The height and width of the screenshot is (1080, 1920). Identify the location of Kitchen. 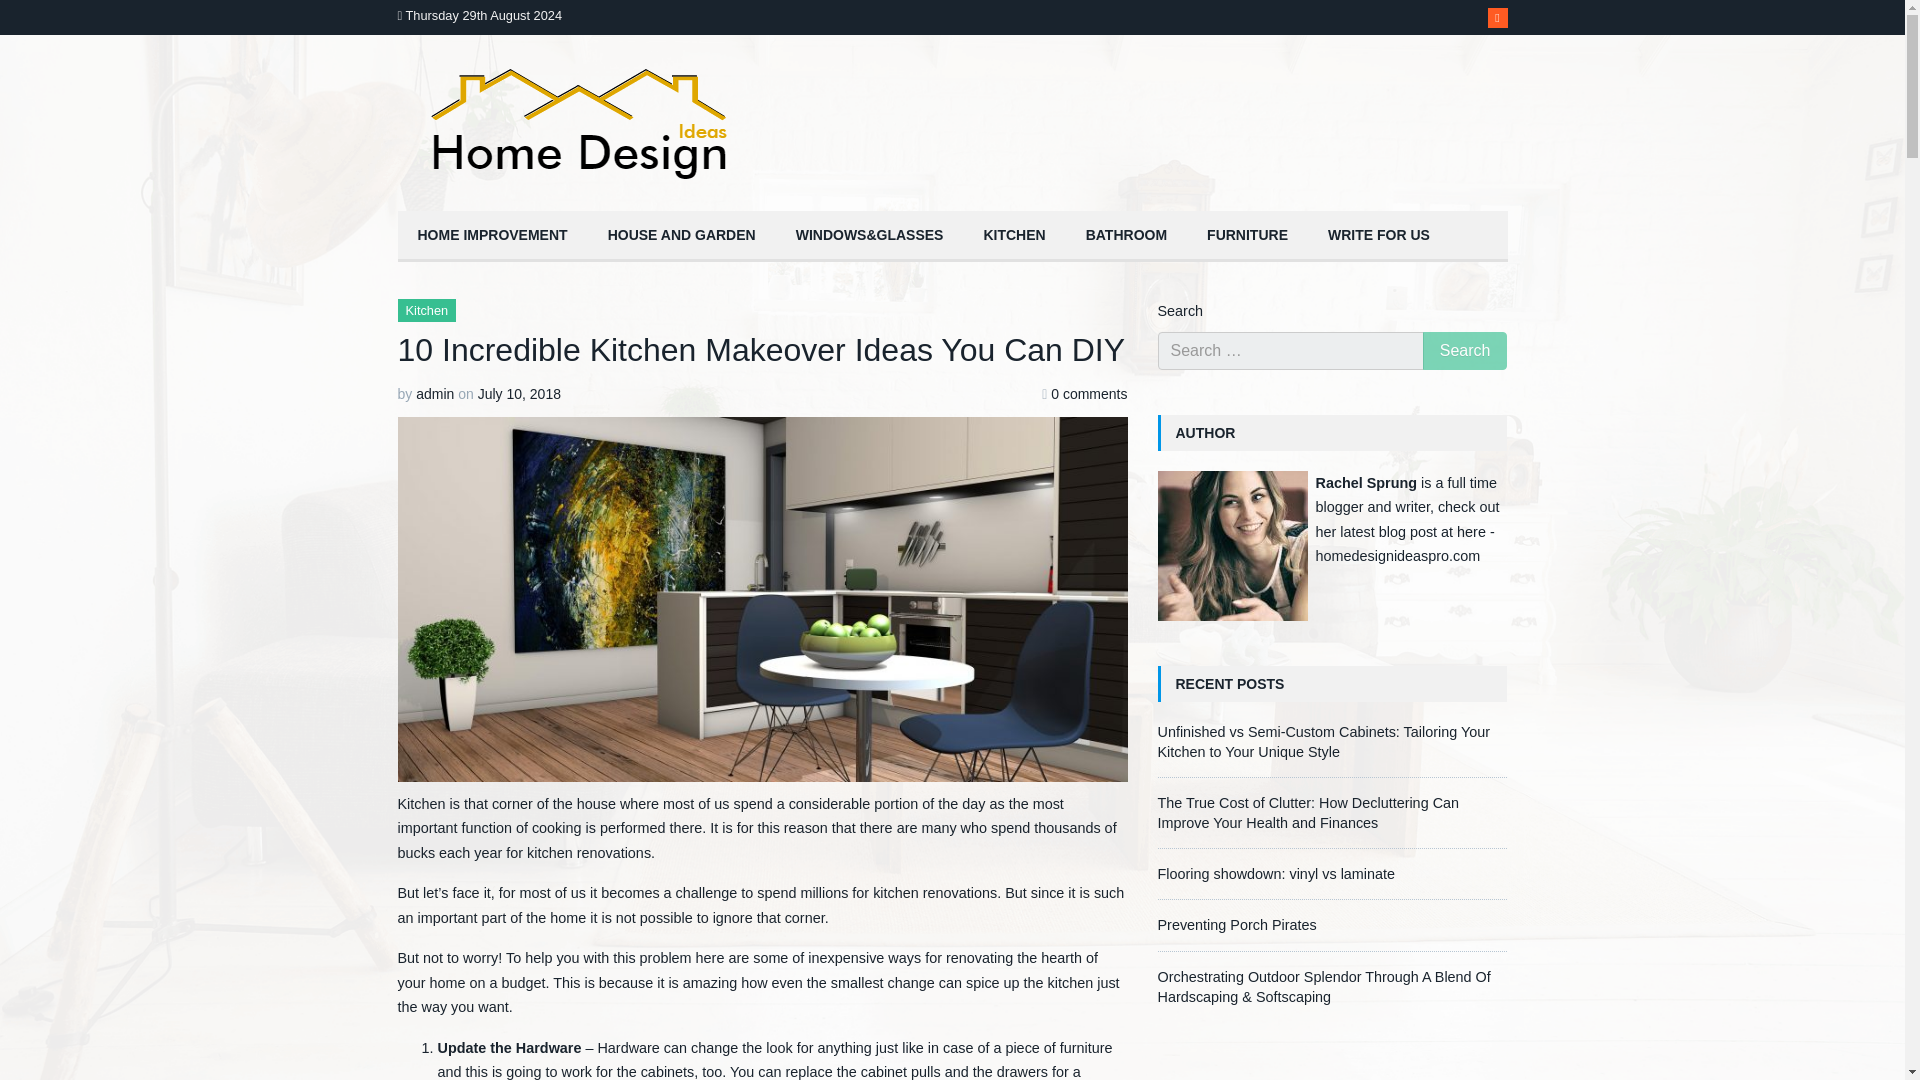
(426, 310).